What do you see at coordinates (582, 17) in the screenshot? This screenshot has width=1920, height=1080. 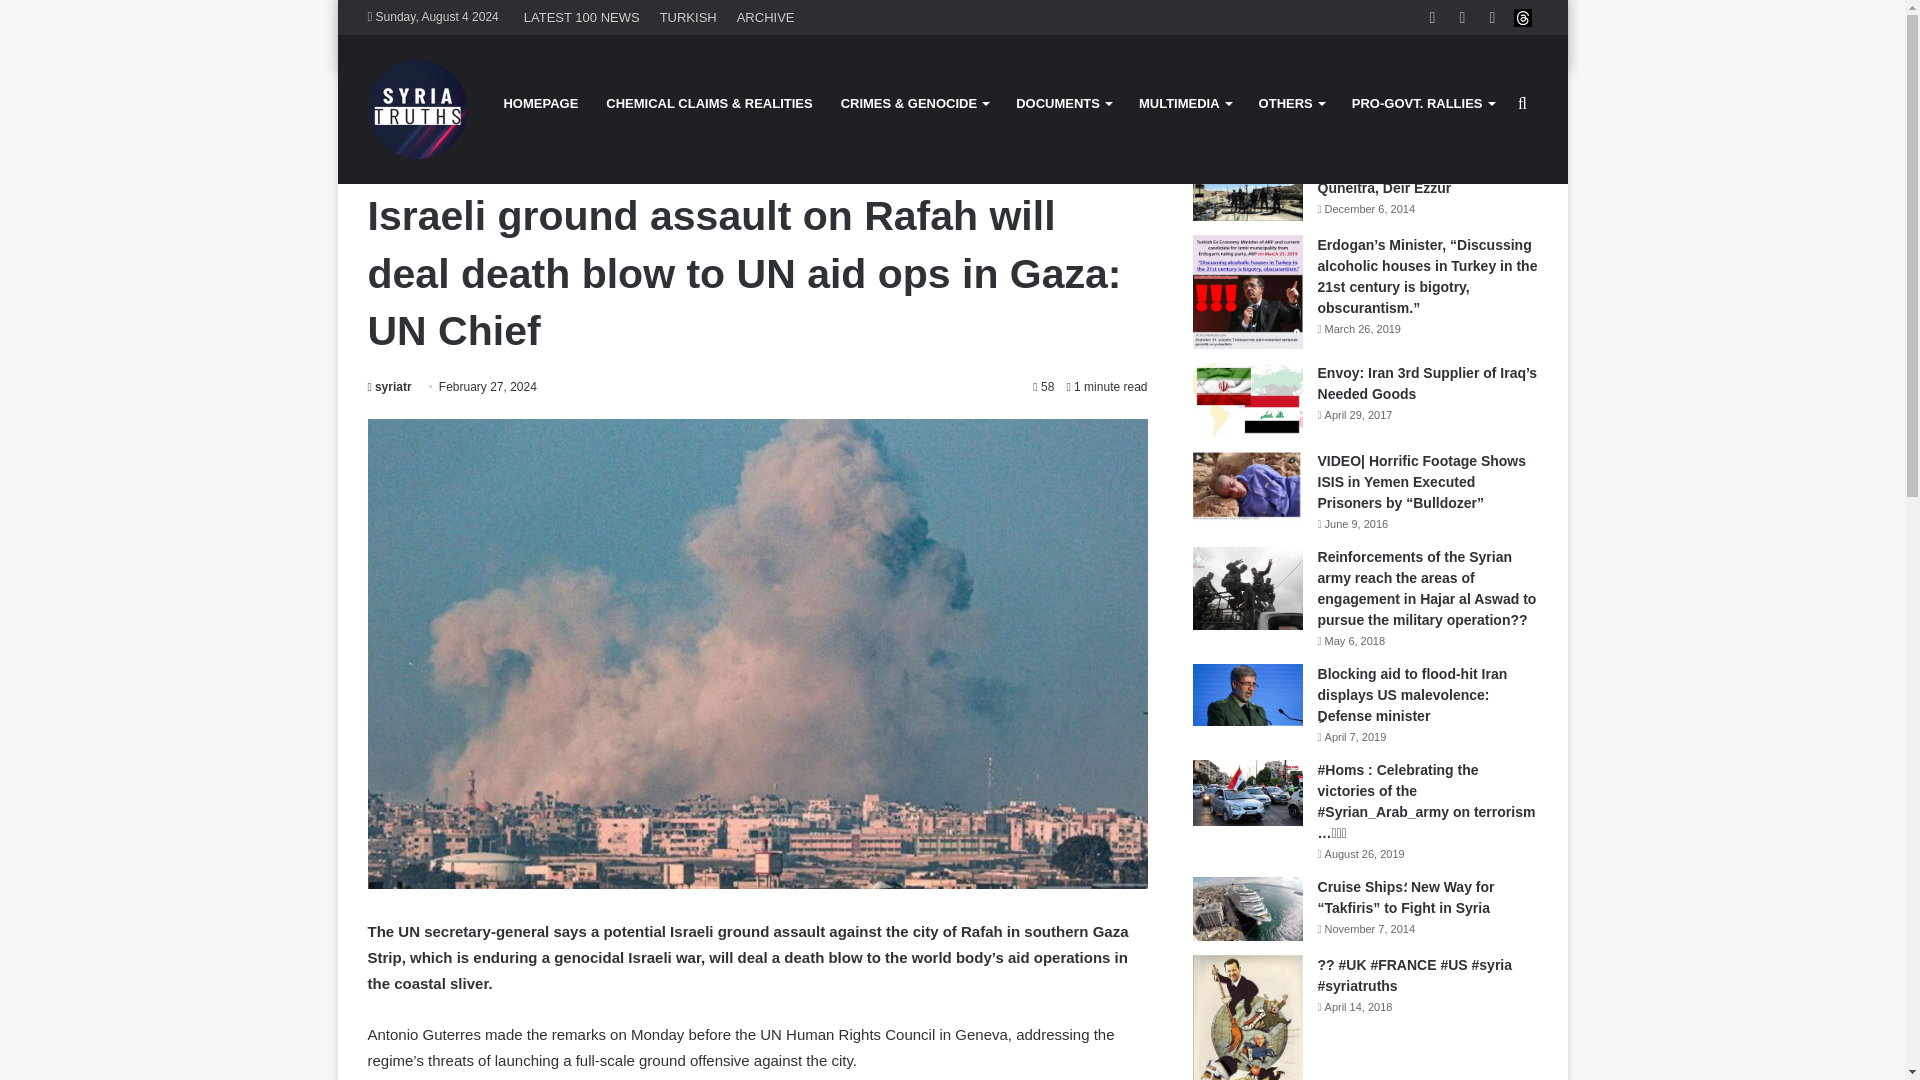 I see `LATEST 100 NEWS` at bounding box center [582, 17].